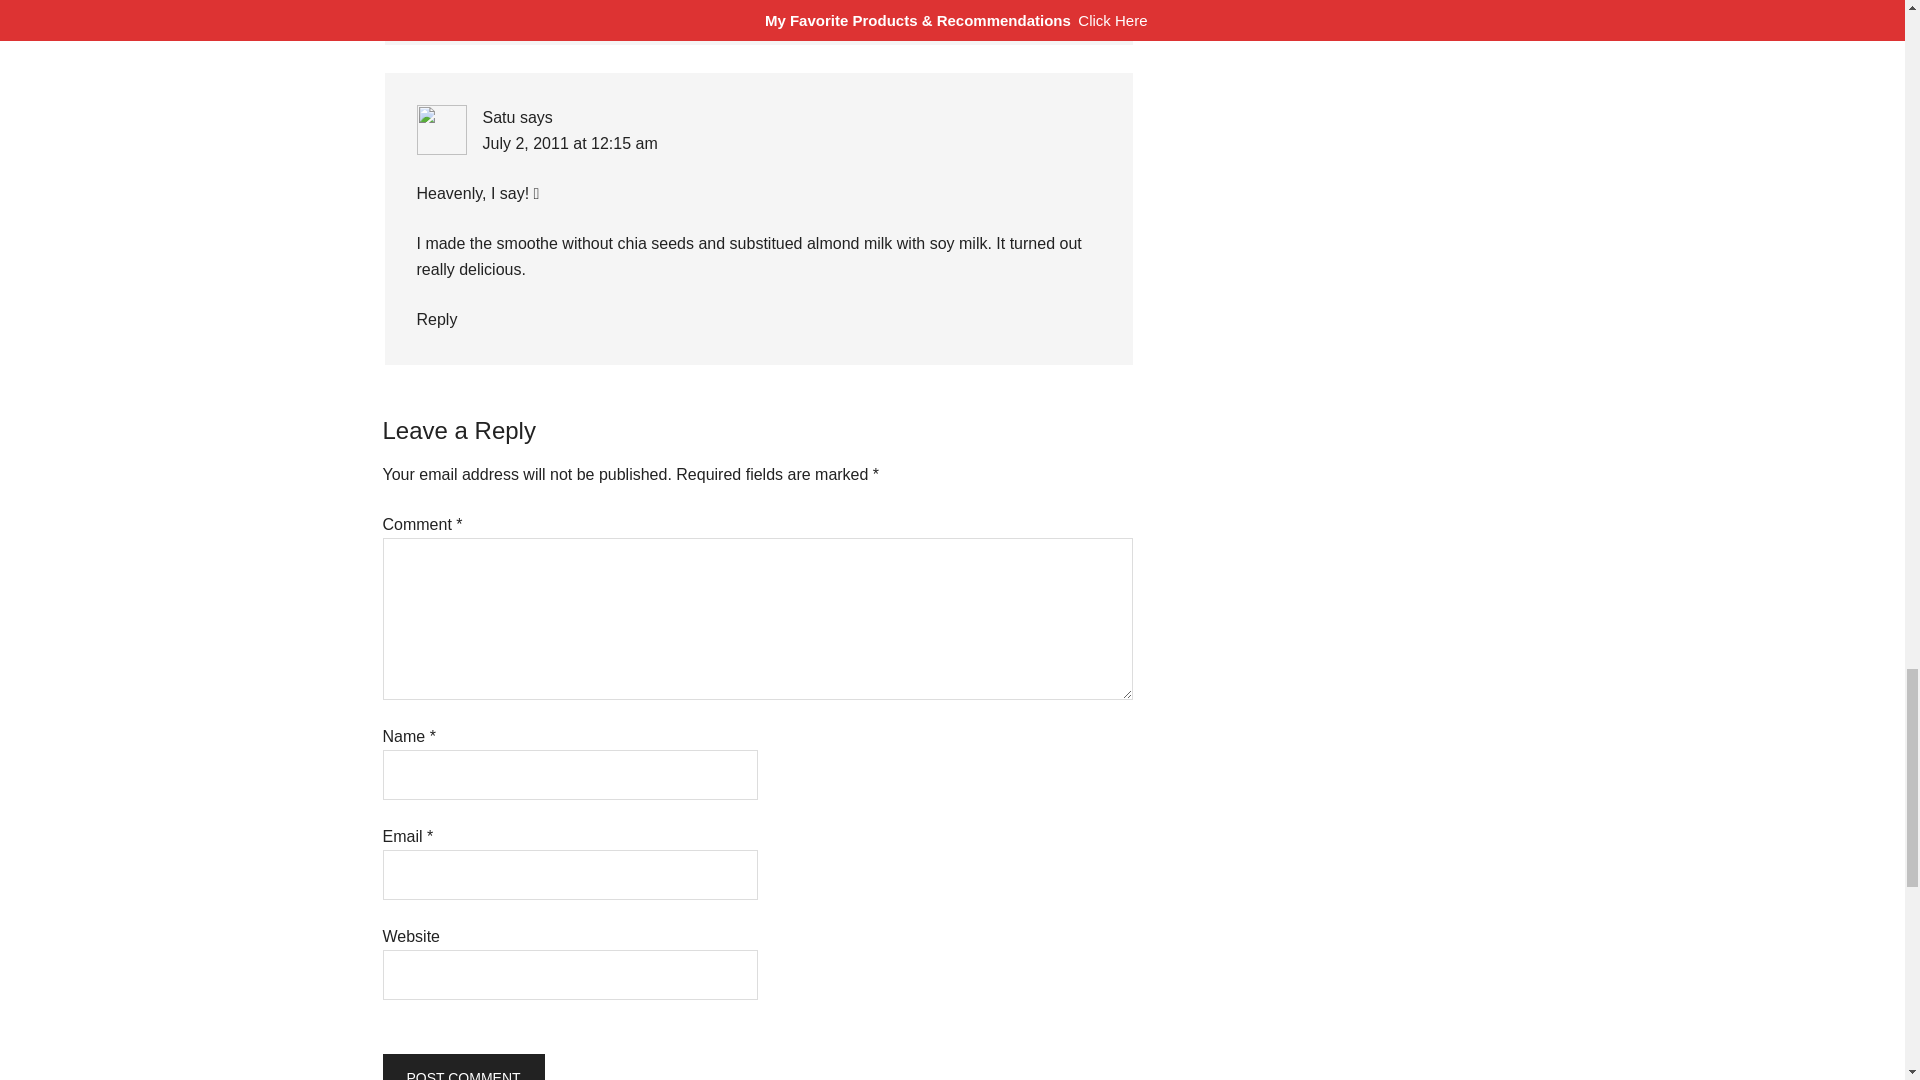 This screenshot has height=1080, width=1920. What do you see at coordinates (462, 1067) in the screenshot?
I see `Post Comment` at bounding box center [462, 1067].